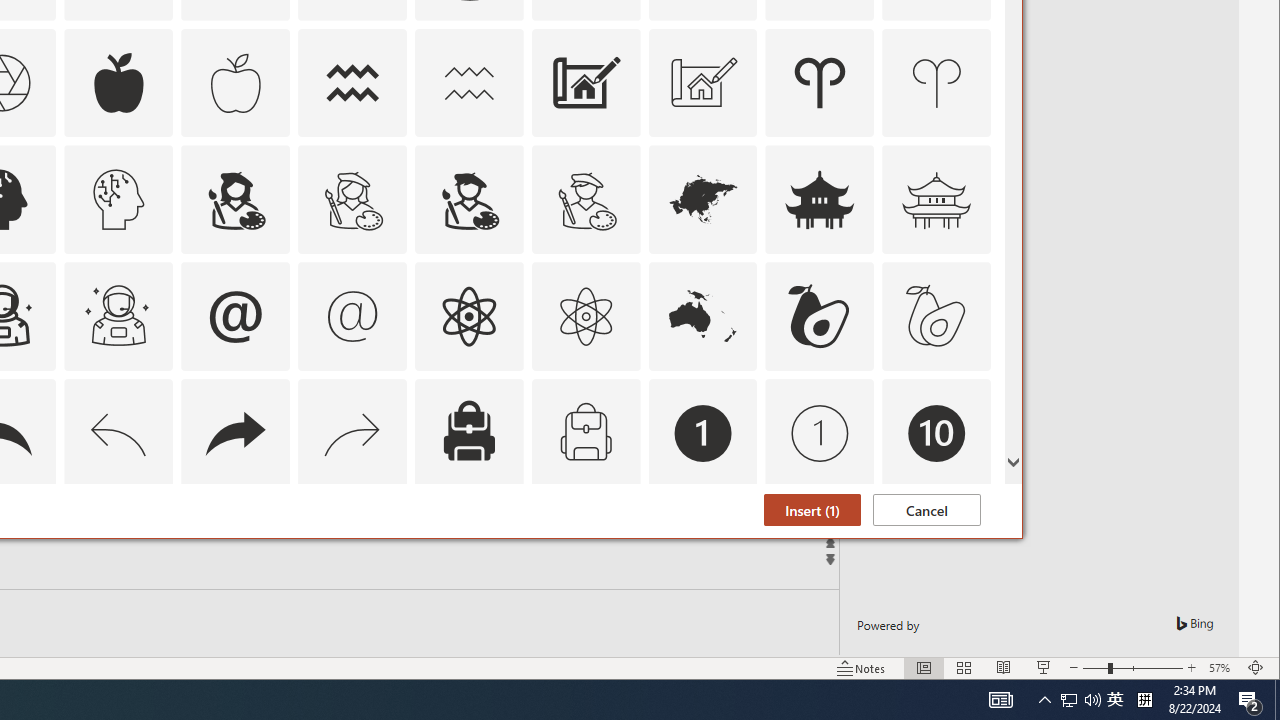 This screenshot has height=720, width=1280. I want to click on AutomationID: Icons_AsianTemple, so click(820, 200).